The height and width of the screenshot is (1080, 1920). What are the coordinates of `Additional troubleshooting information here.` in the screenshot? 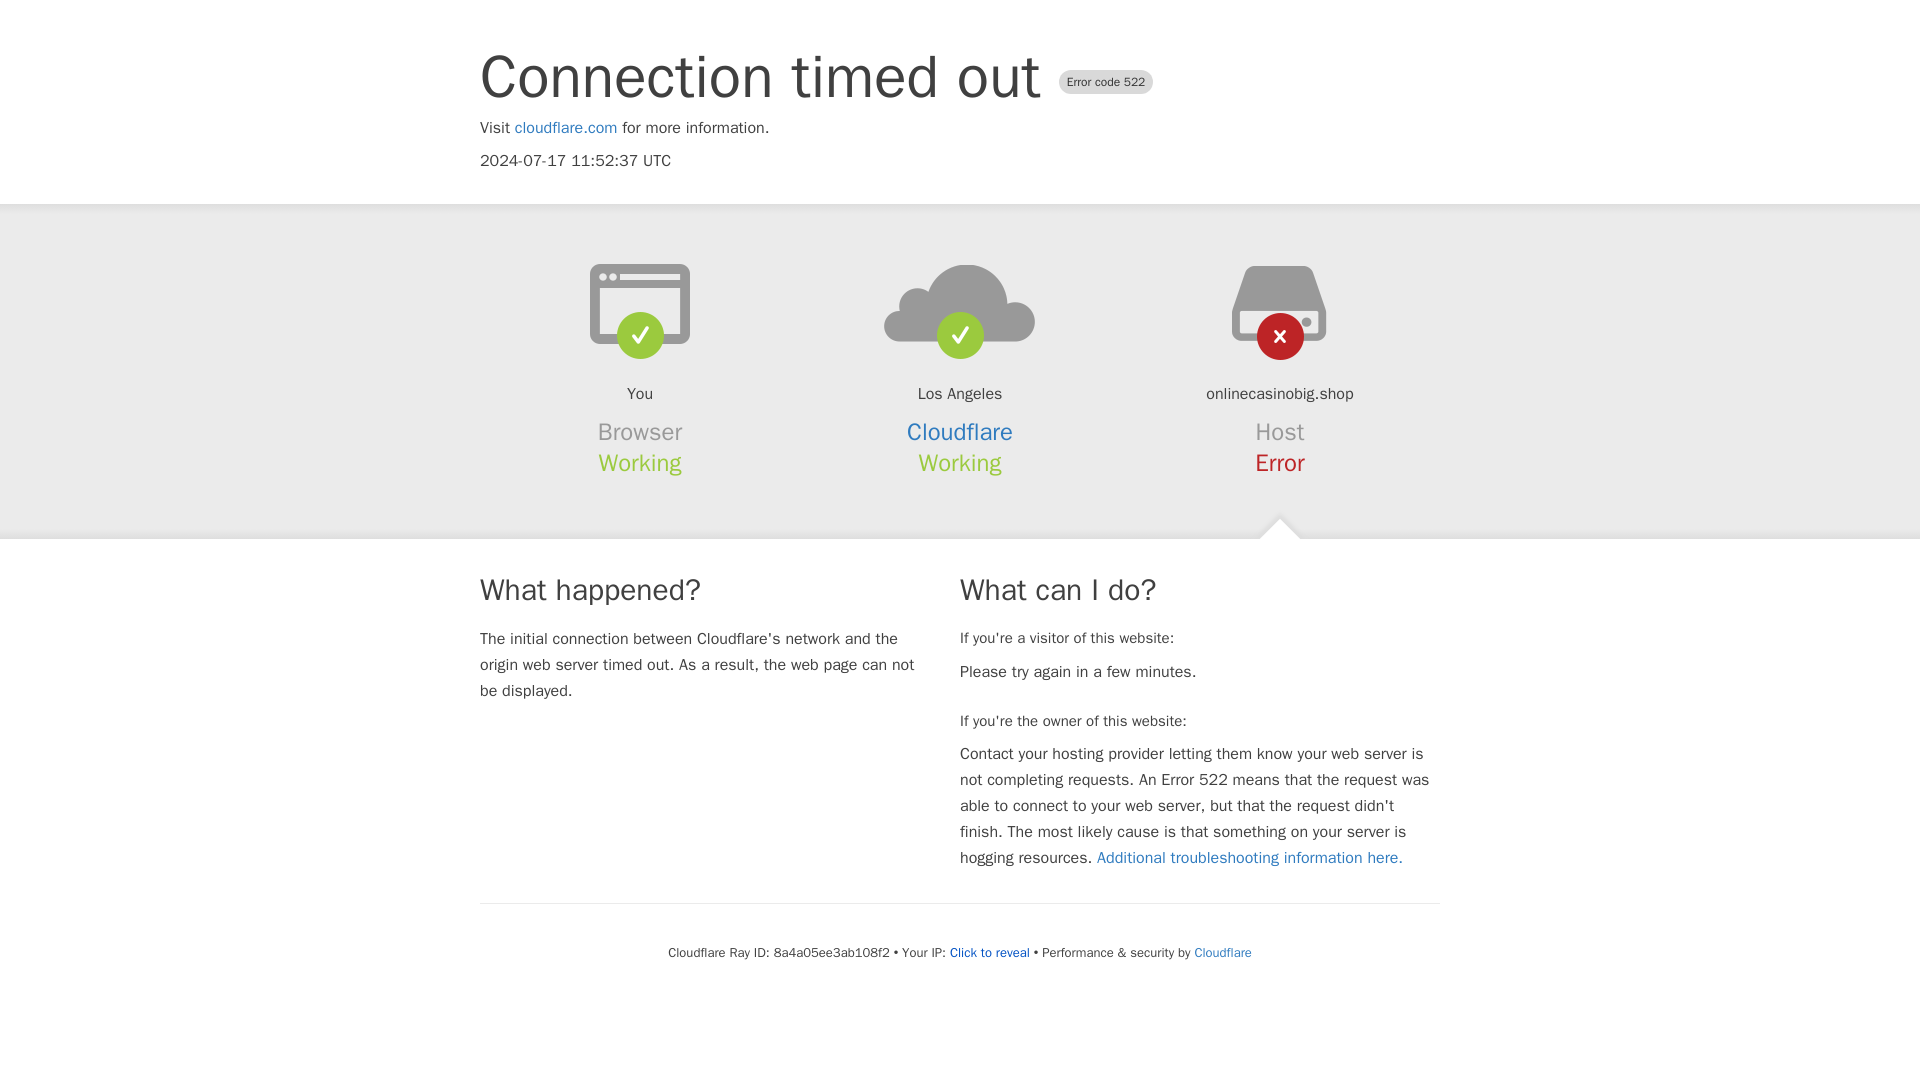 It's located at (1250, 858).